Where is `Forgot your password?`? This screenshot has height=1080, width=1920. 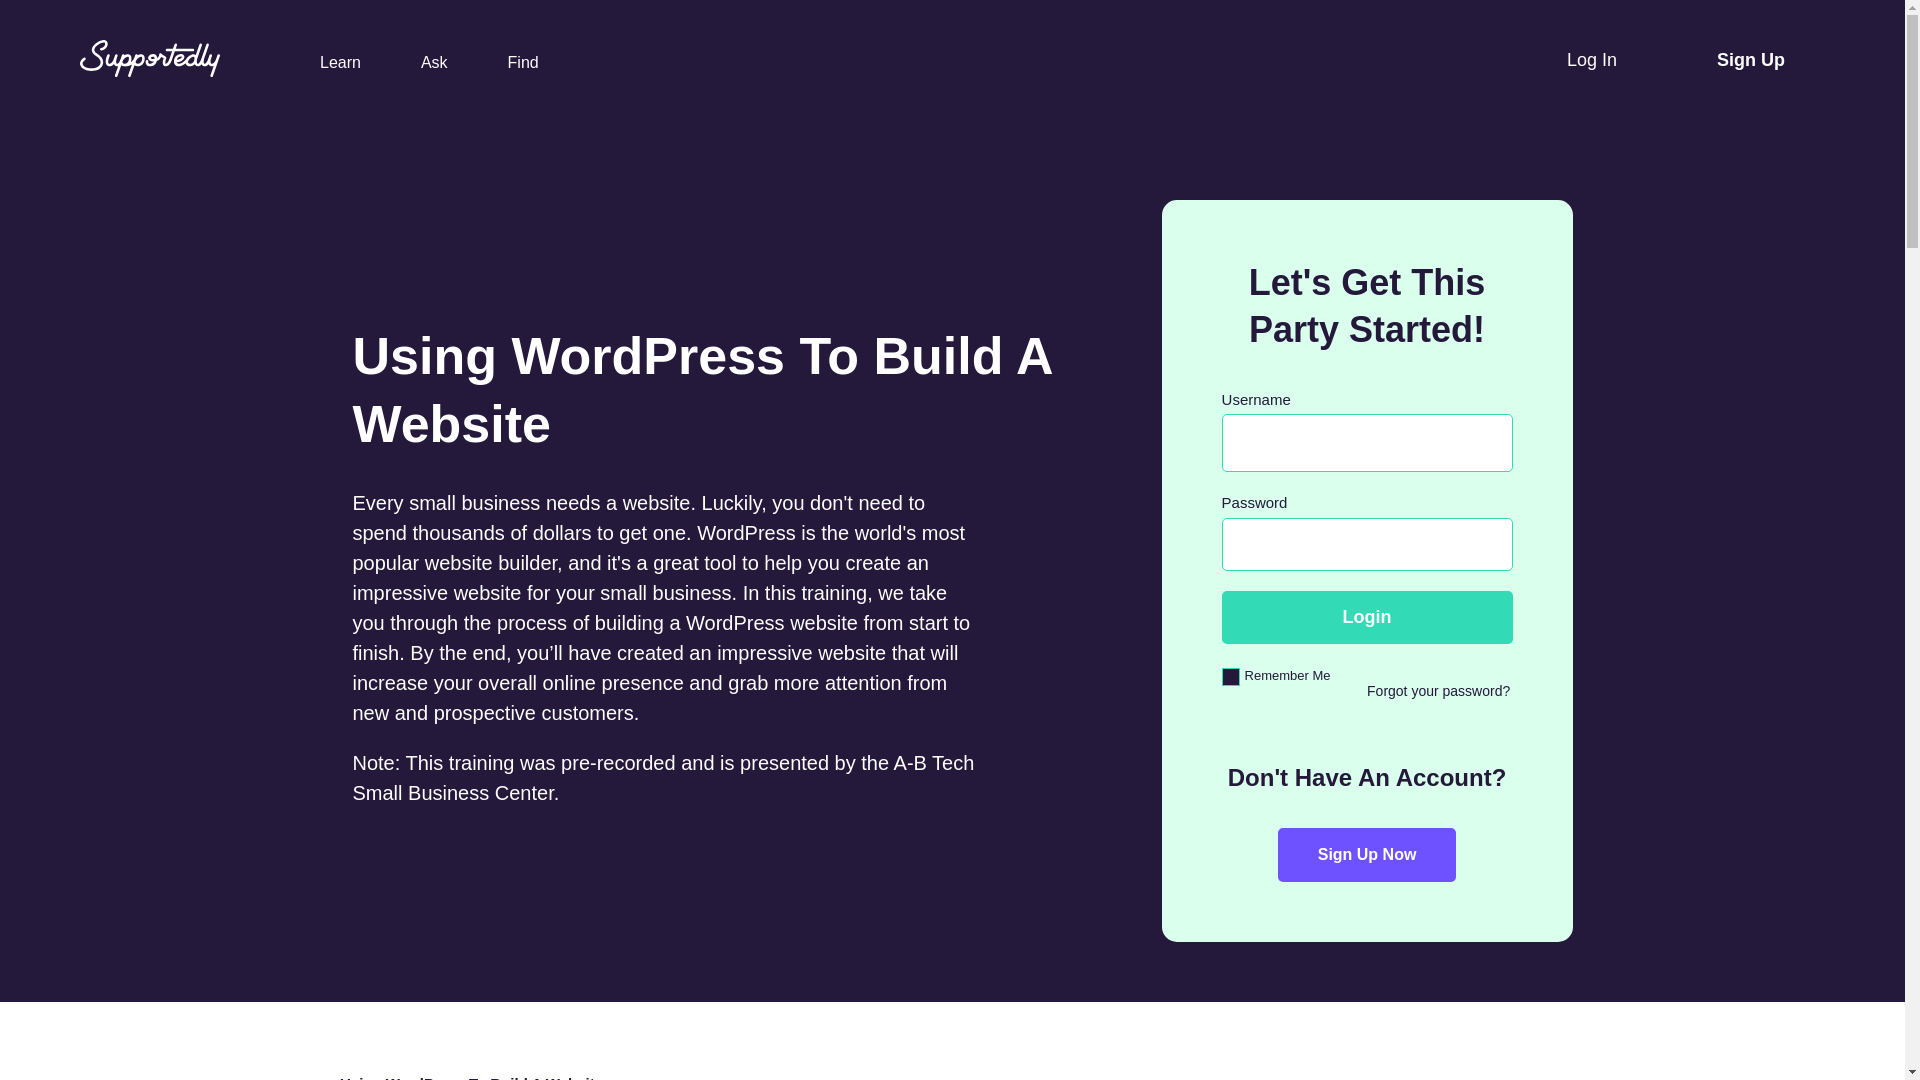
Forgot your password? is located at coordinates (1438, 690).